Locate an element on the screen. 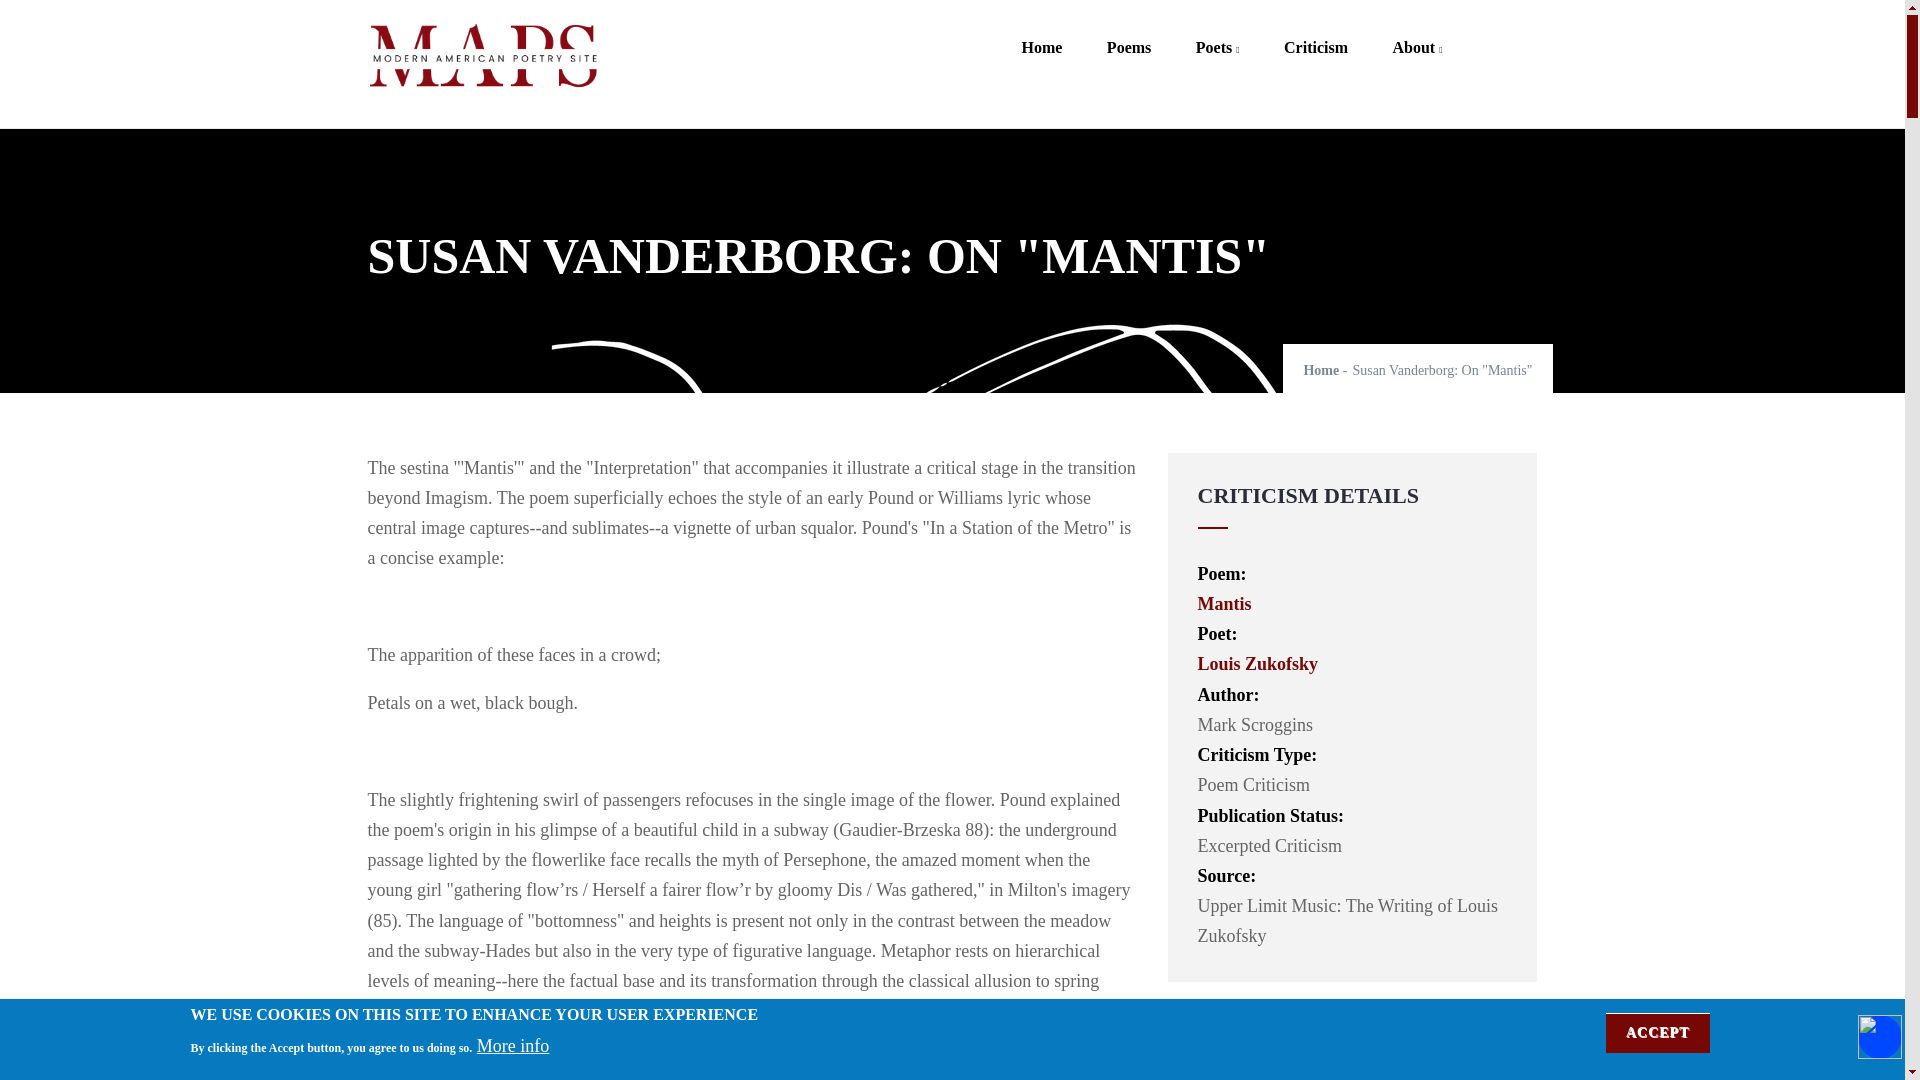  Louis Zukofsky is located at coordinates (1258, 664).